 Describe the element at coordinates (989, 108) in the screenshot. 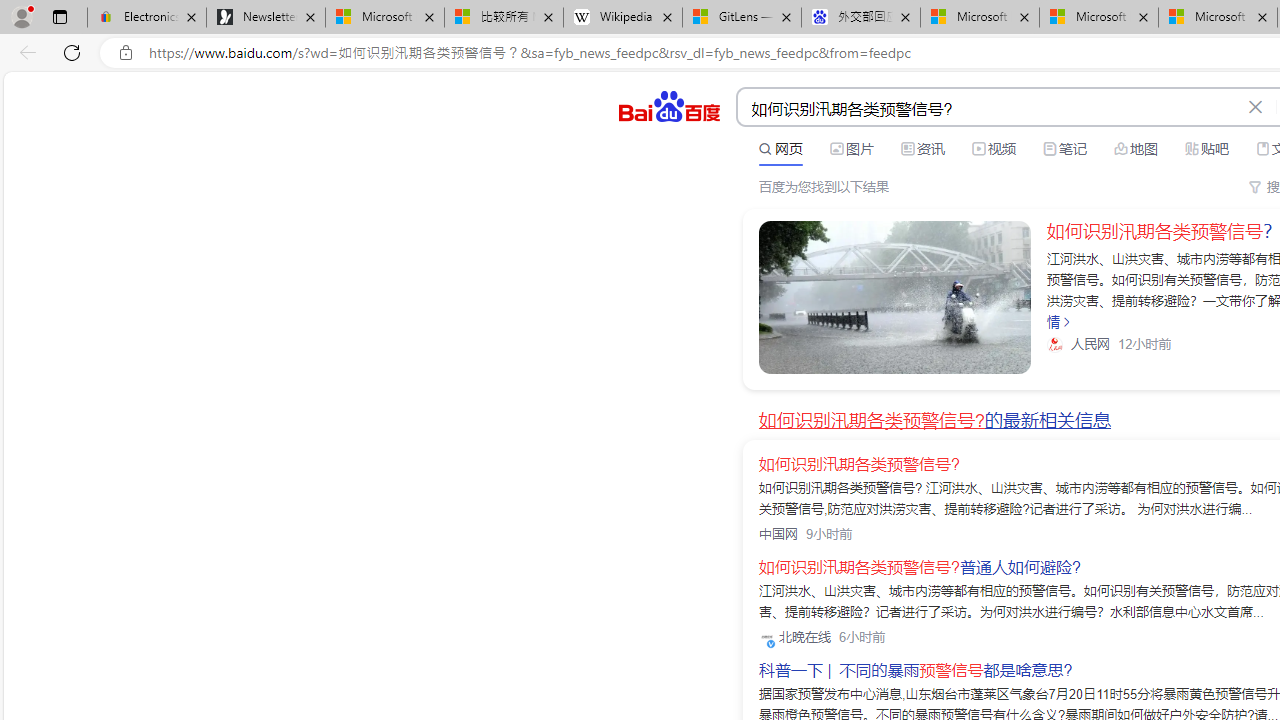

I see `AutomationID: kw` at that location.